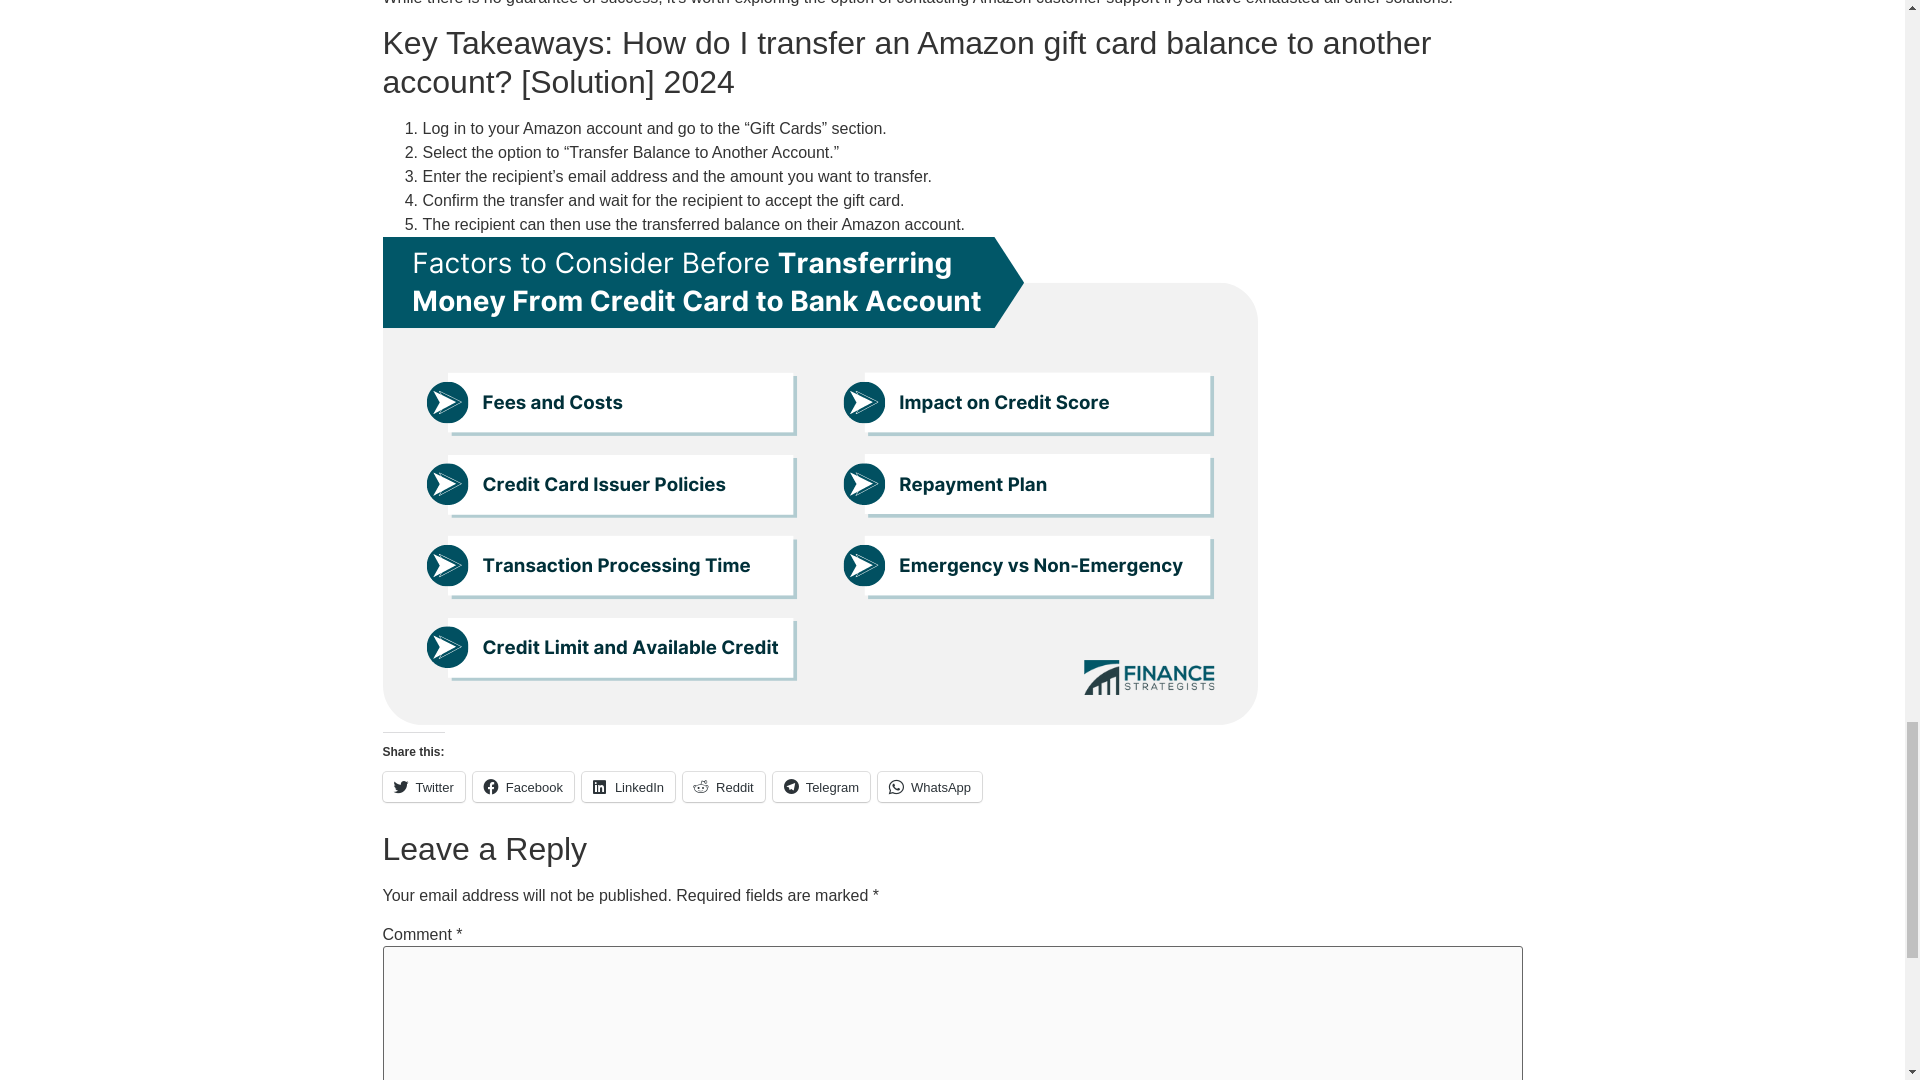 This screenshot has height=1080, width=1920. Describe the element at coordinates (423, 787) in the screenshot. I see `Click to share on Twitter` at that location.